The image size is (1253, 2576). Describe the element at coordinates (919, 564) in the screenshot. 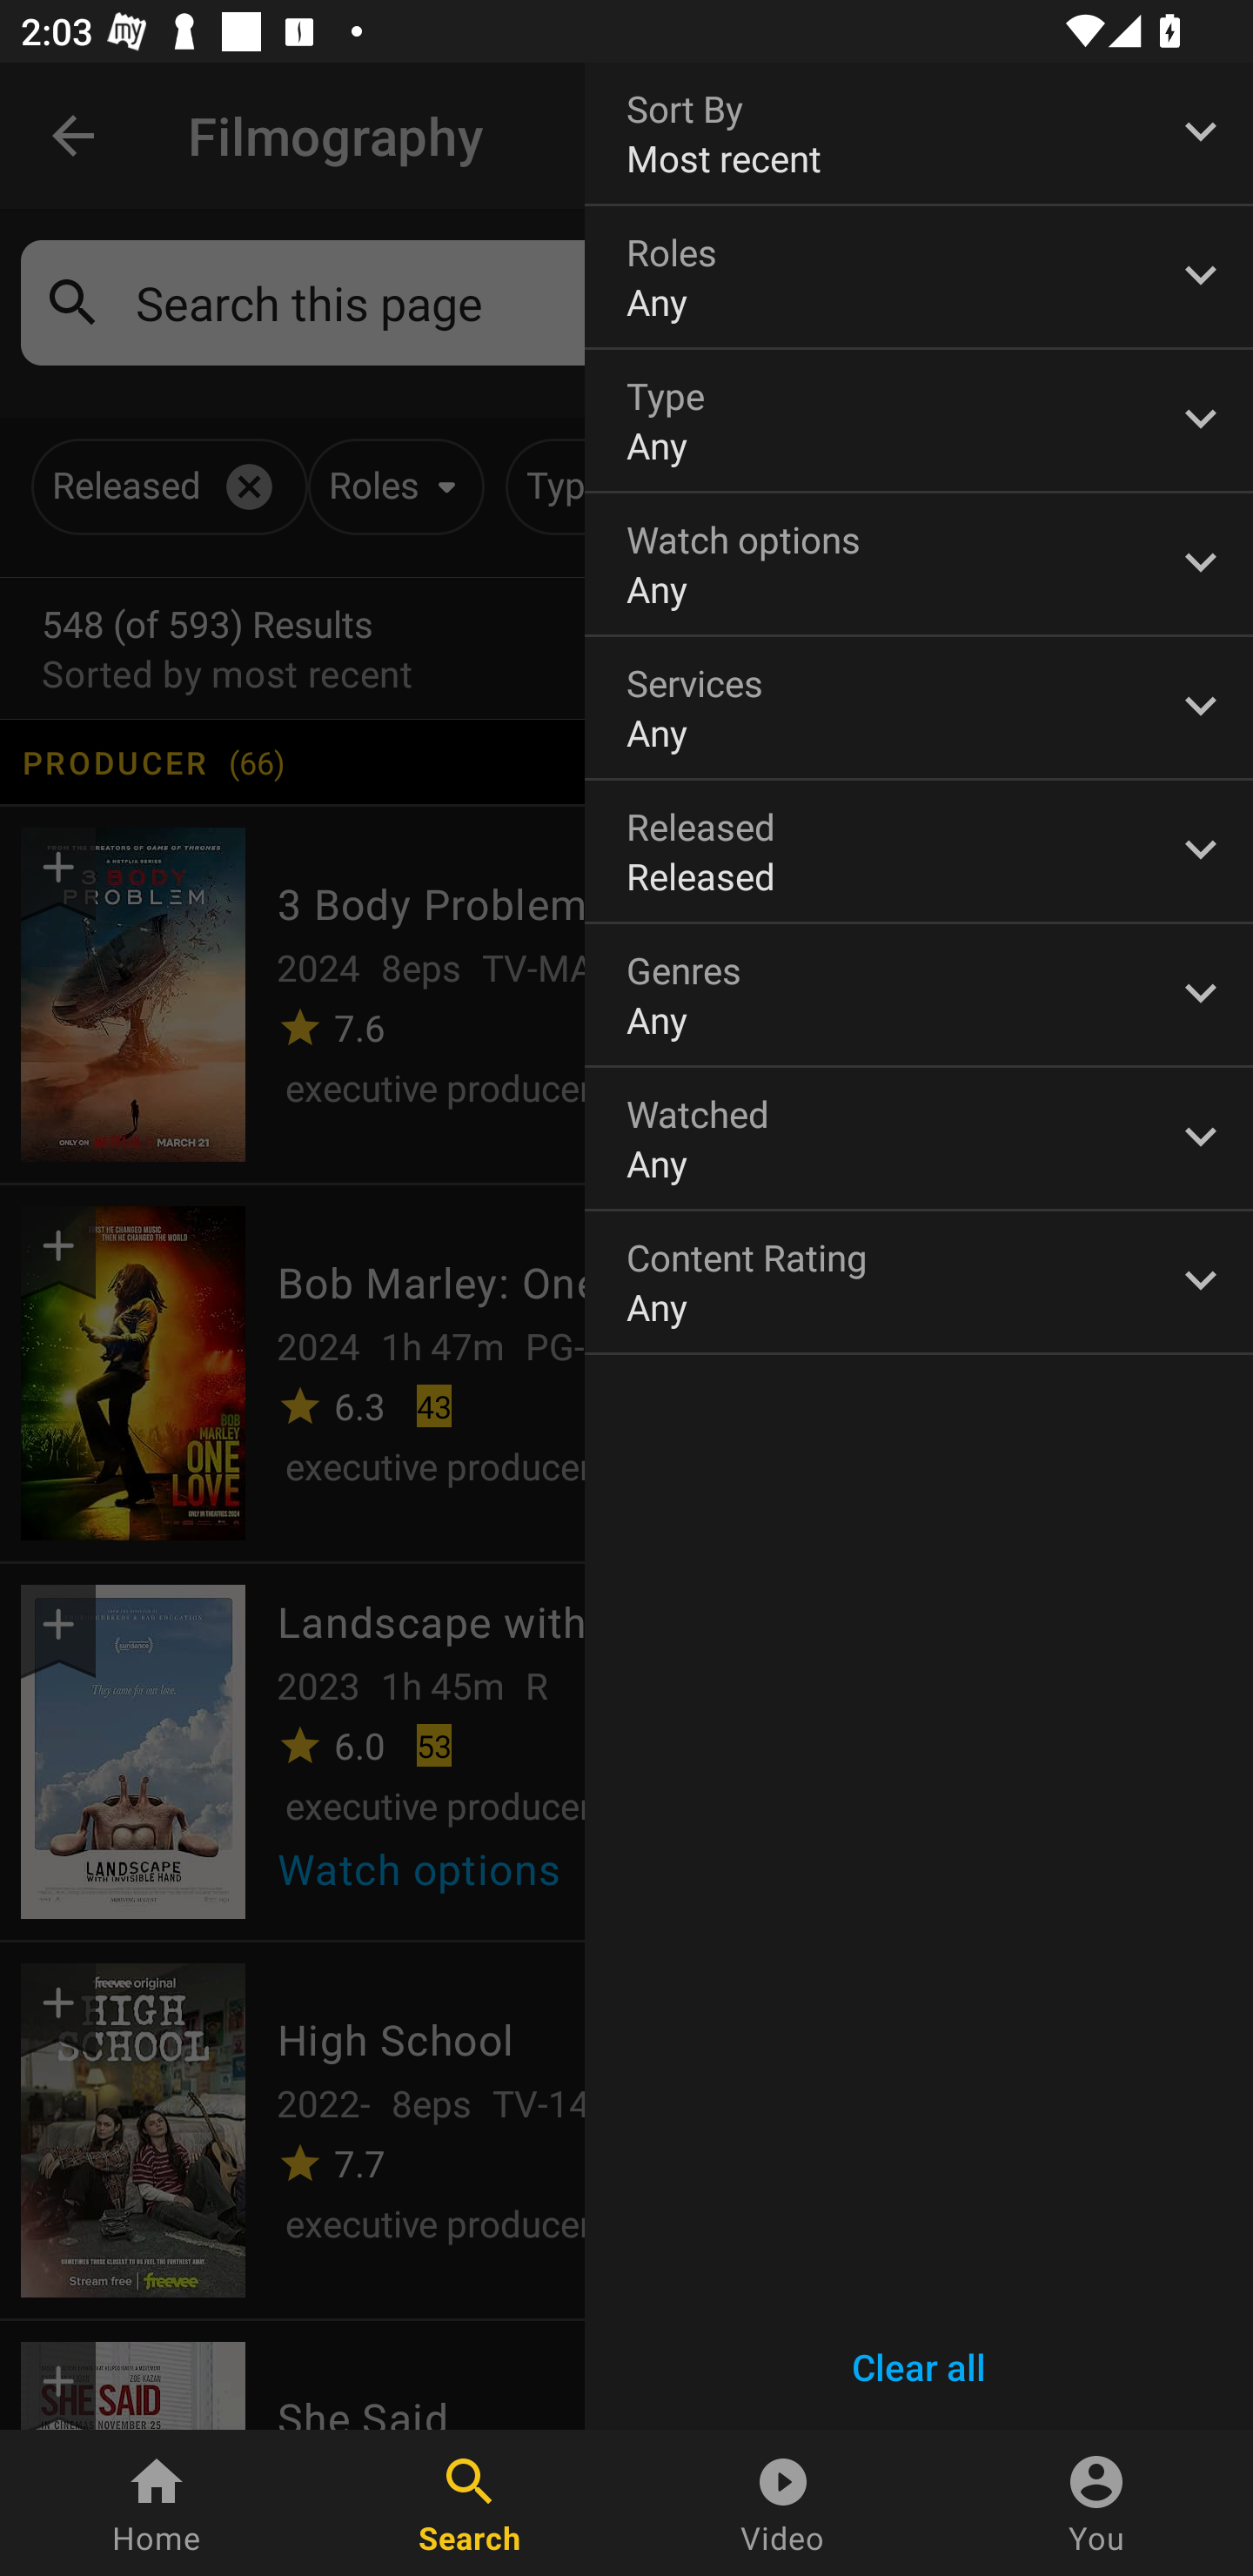

I see `Watch options Any` at that location.